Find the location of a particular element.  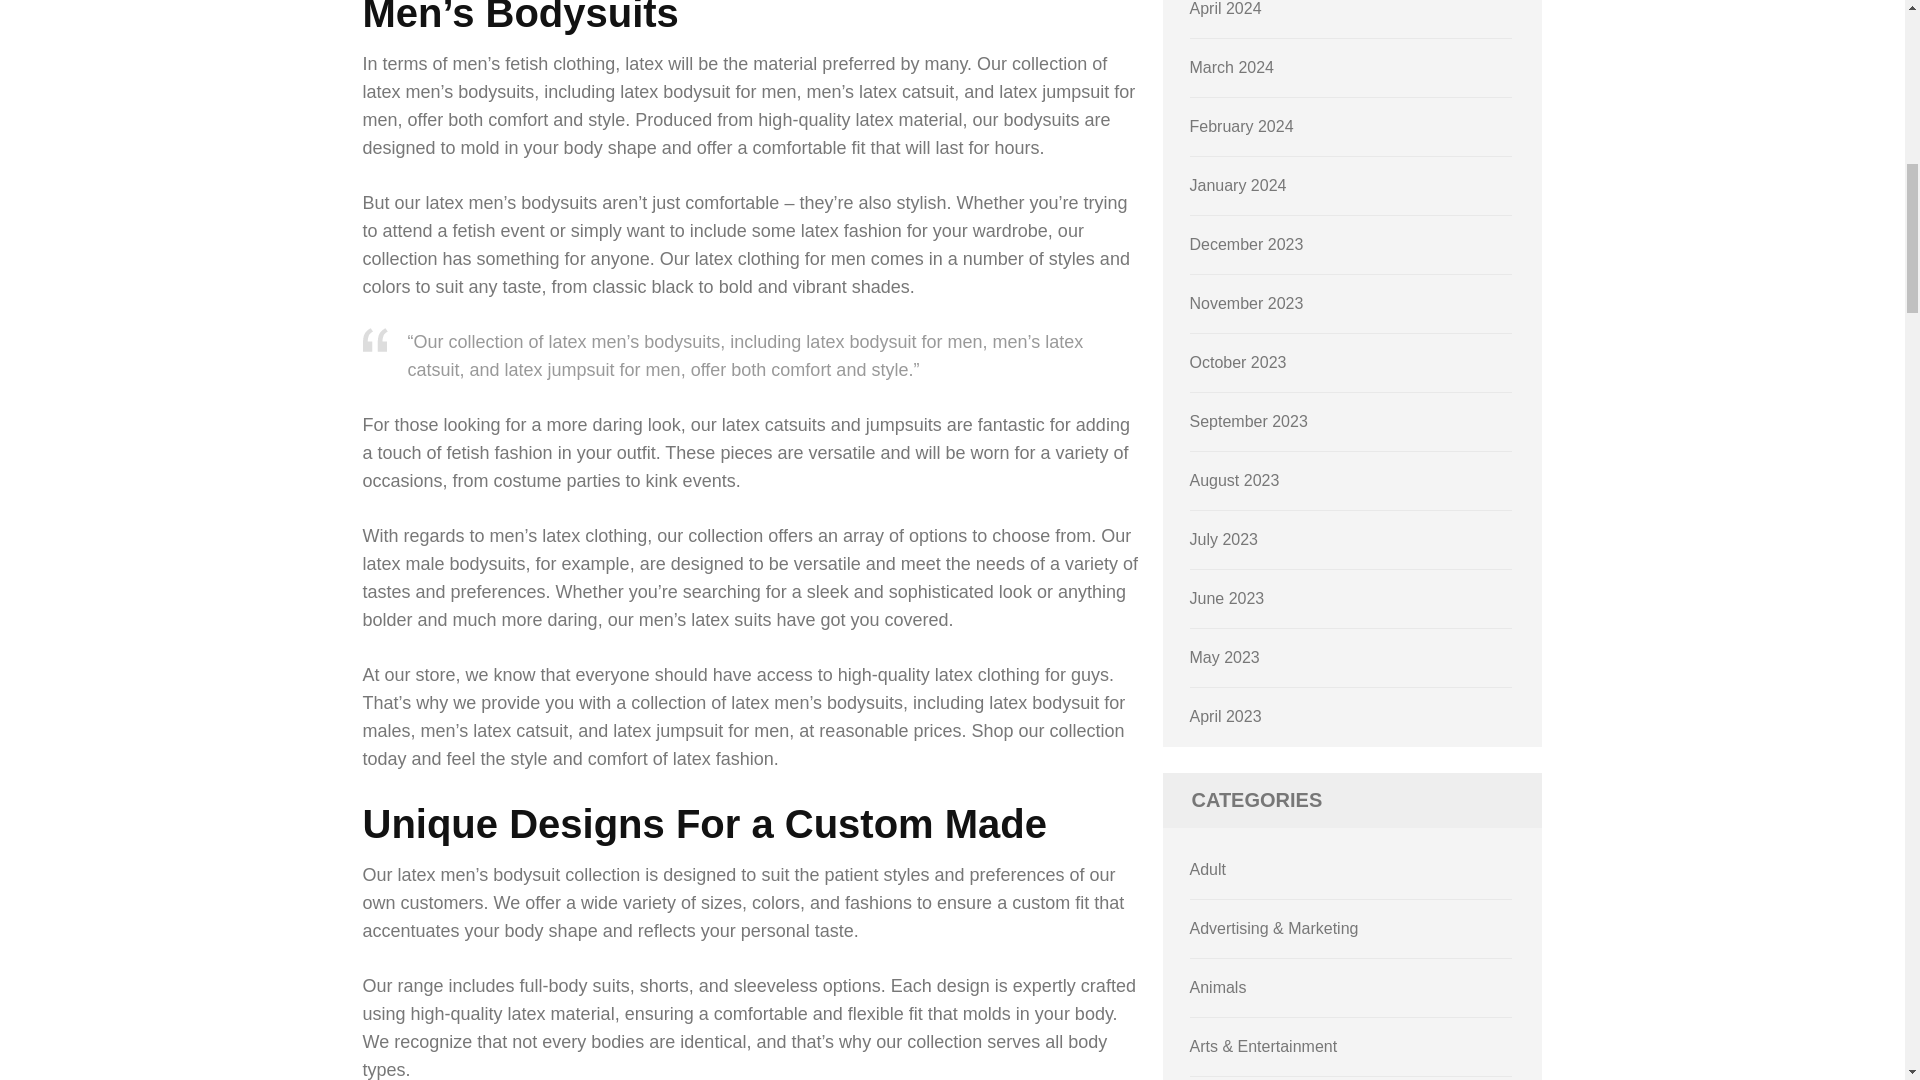

June 2023 is located at coordinates (1228, 598).